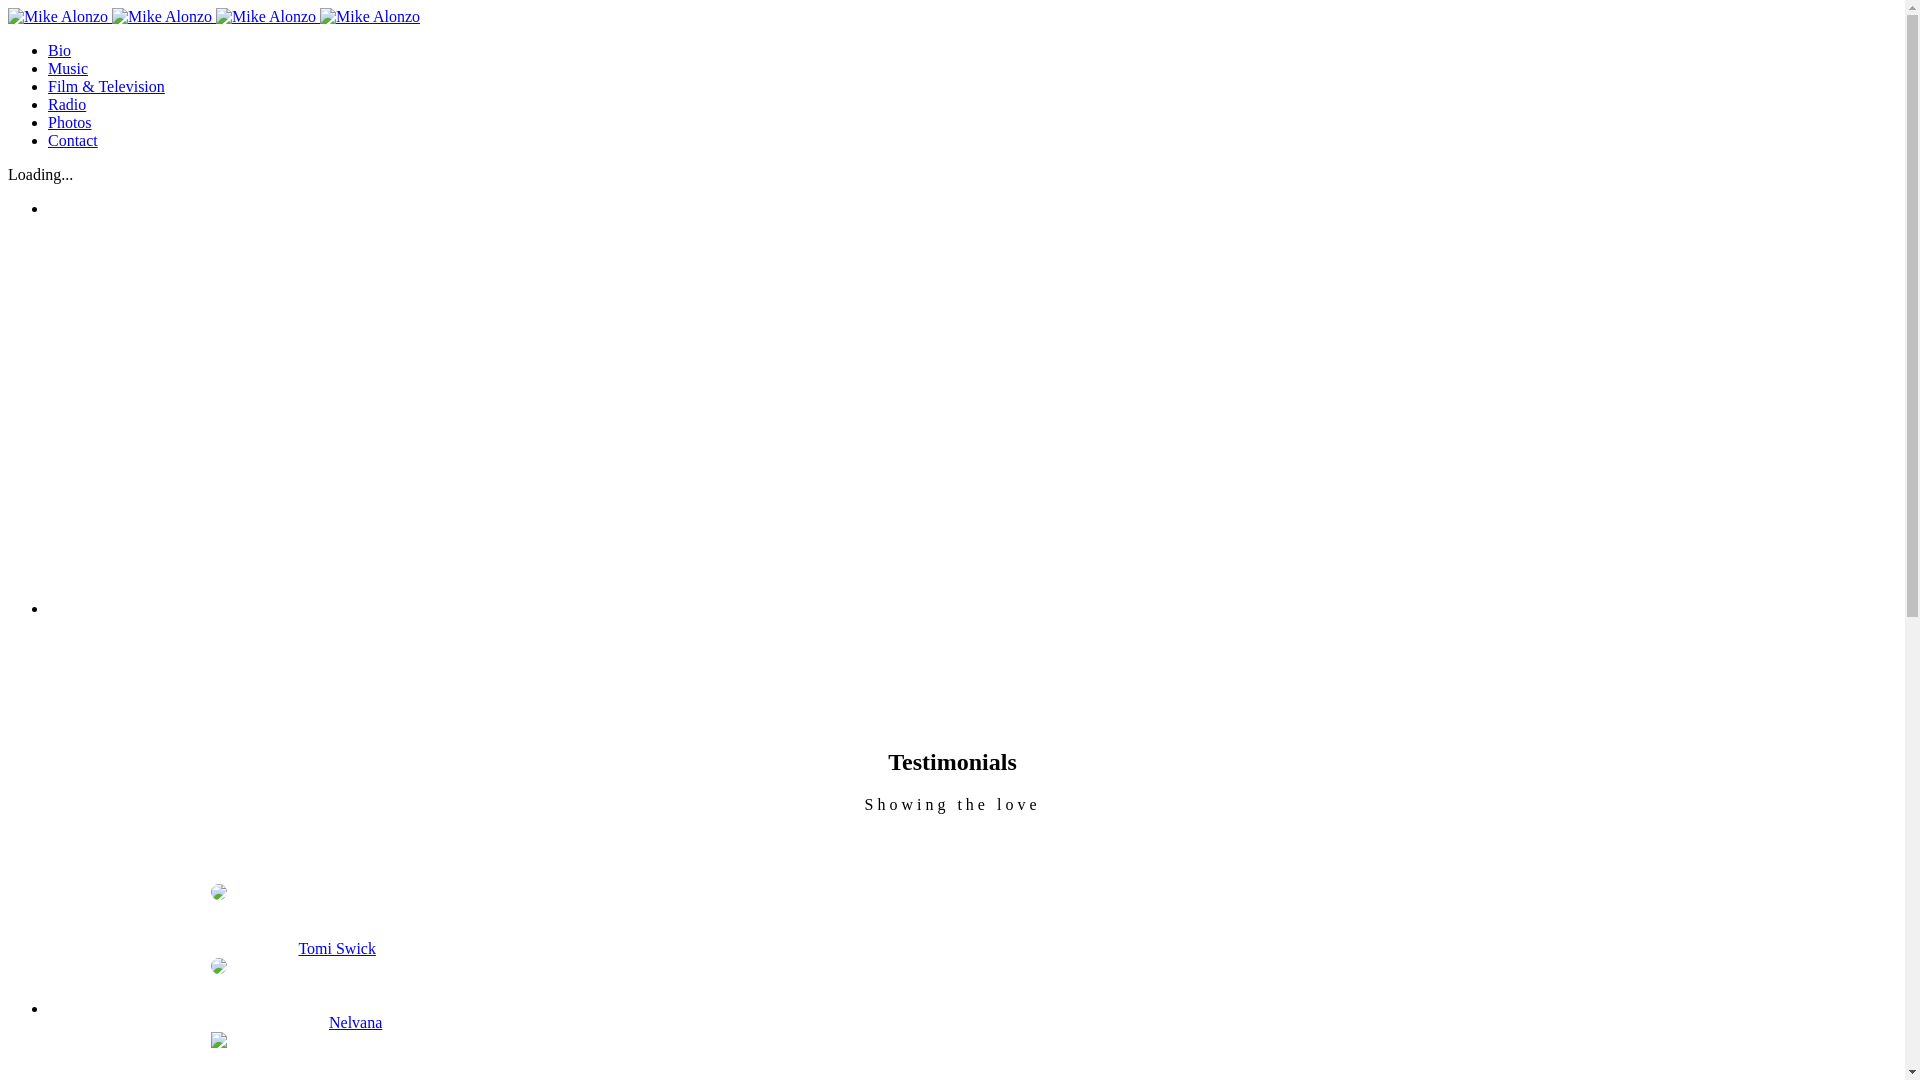 The height and width of the screenshot is (1080, 1920). What do you see at coordinates (67, 104) in the screenshot?
I see `Radio` at bounding box center [67, 104].